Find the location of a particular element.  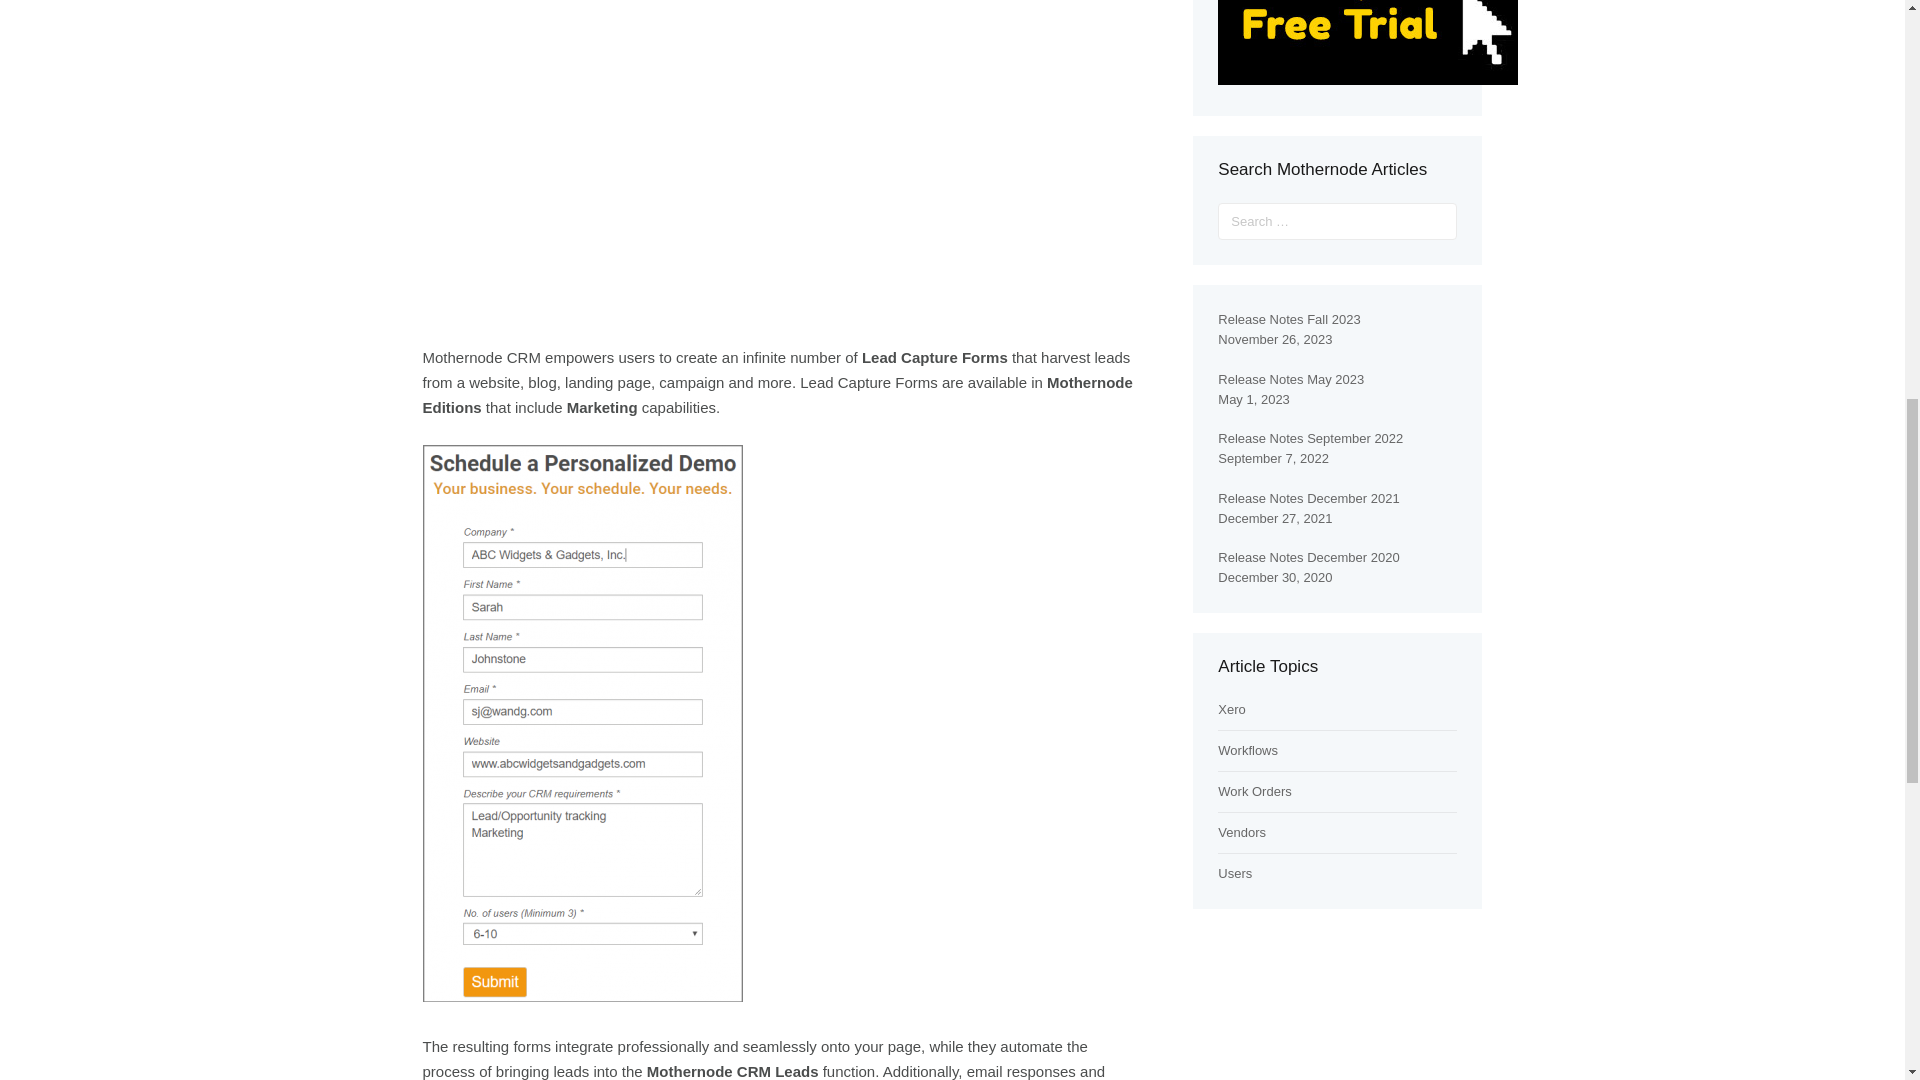

Release Notes Fall 2023 is located at coordinates (1288, 320).